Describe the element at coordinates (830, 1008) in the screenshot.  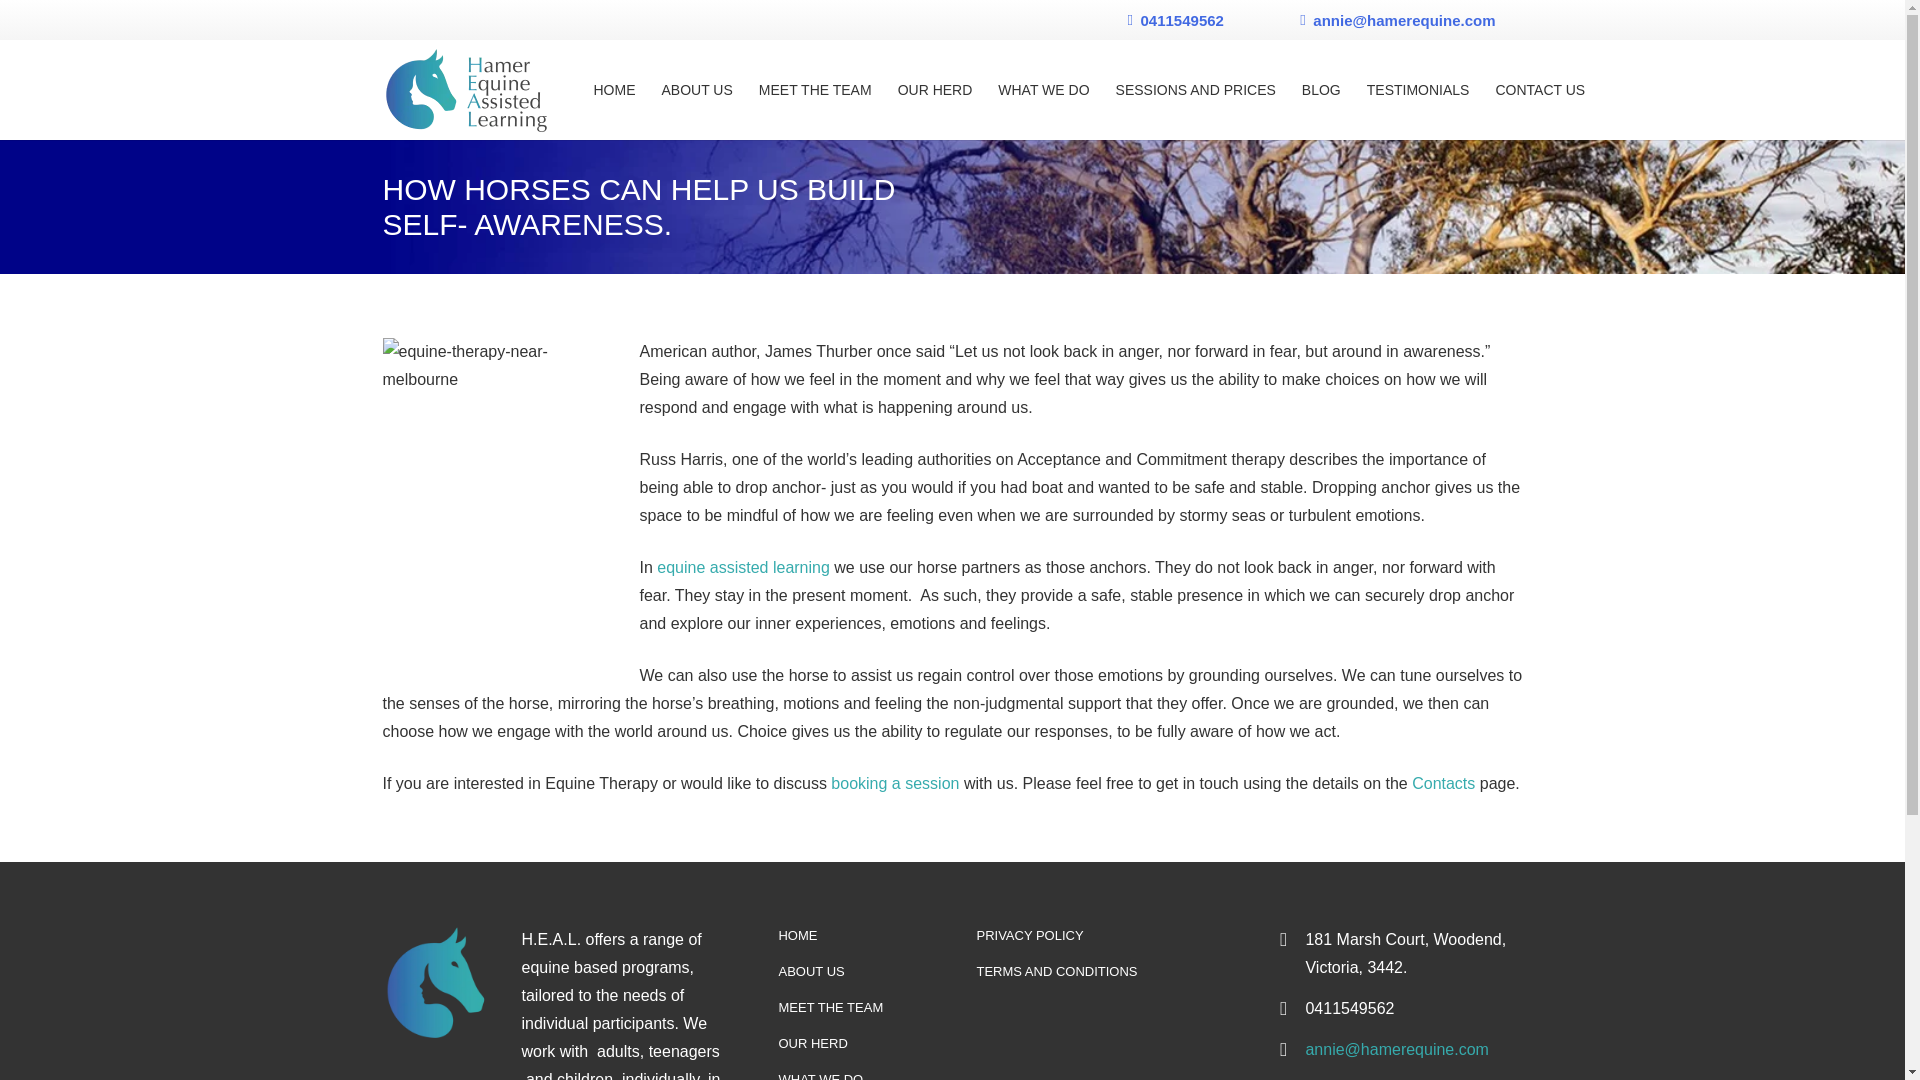
I see `MEET THE TEAM` at that location.